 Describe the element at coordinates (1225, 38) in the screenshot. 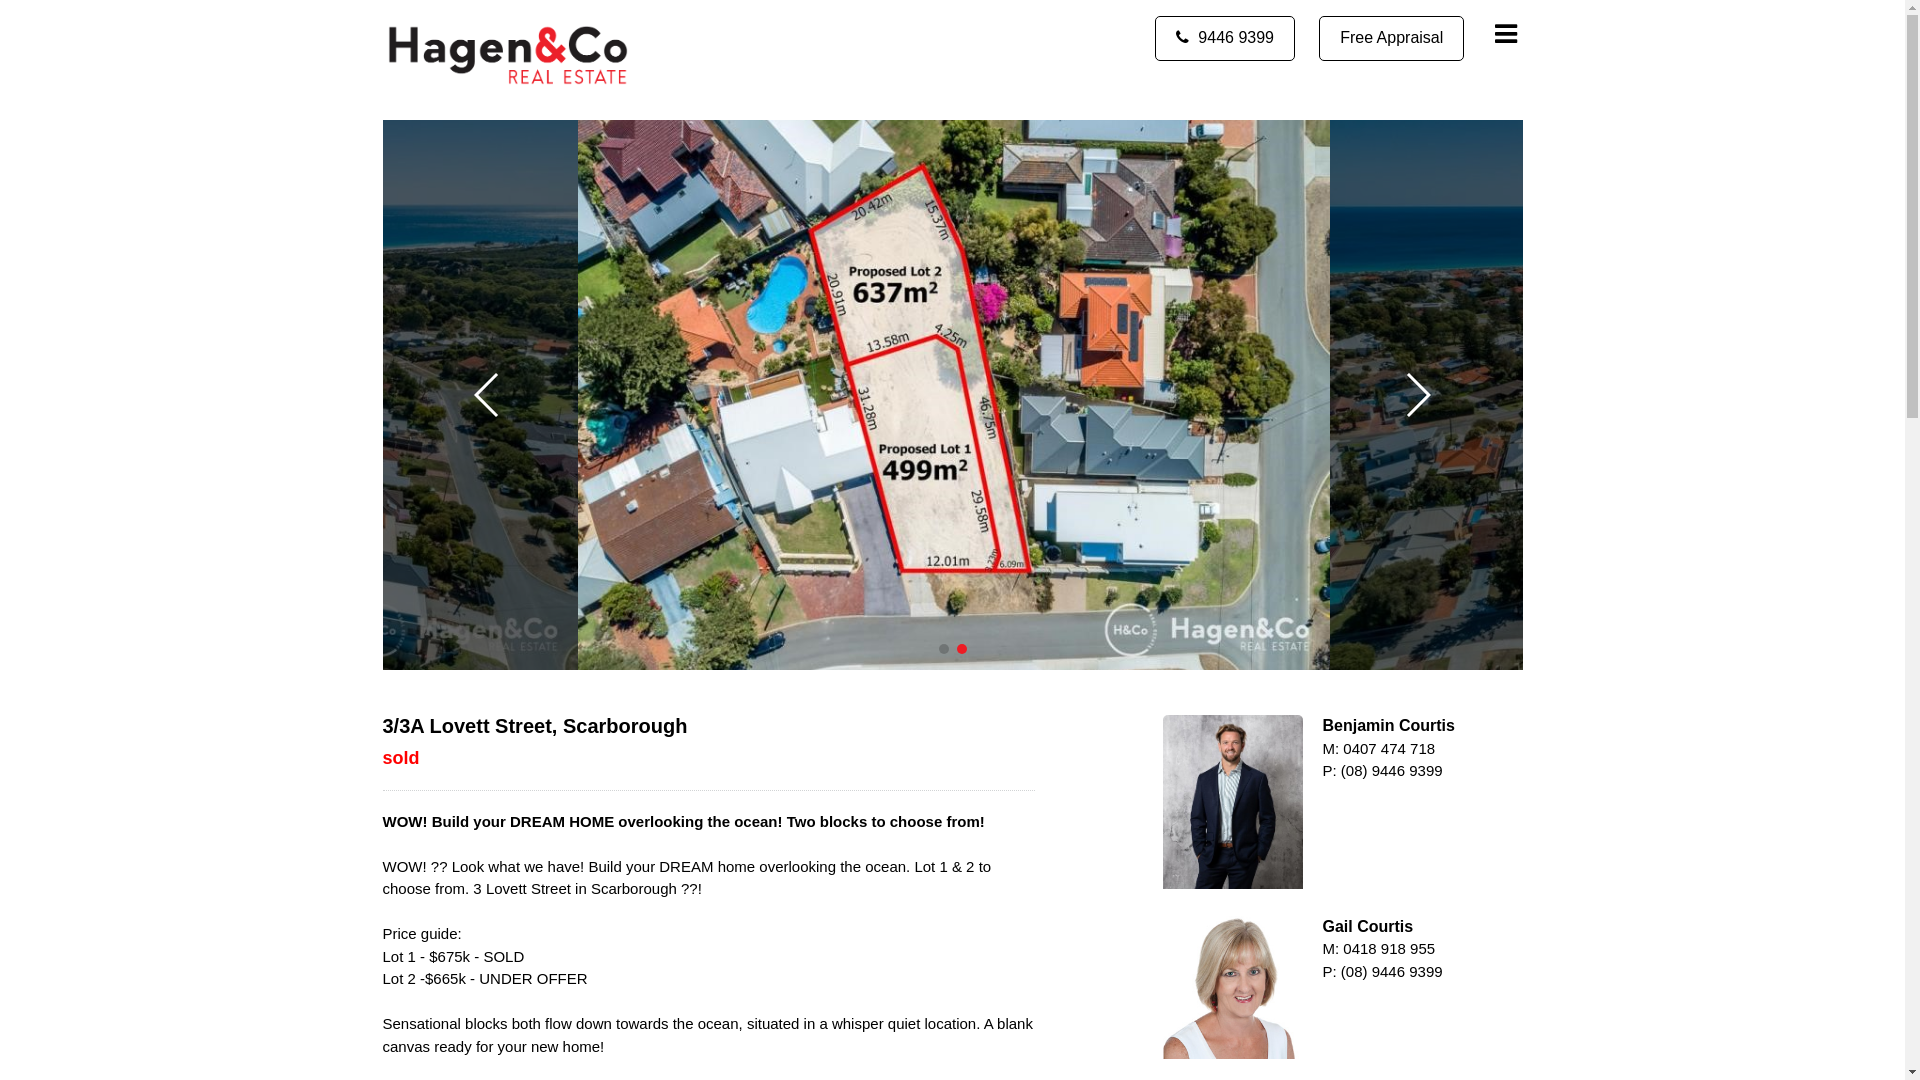

I see `  9446 9399` at that location.